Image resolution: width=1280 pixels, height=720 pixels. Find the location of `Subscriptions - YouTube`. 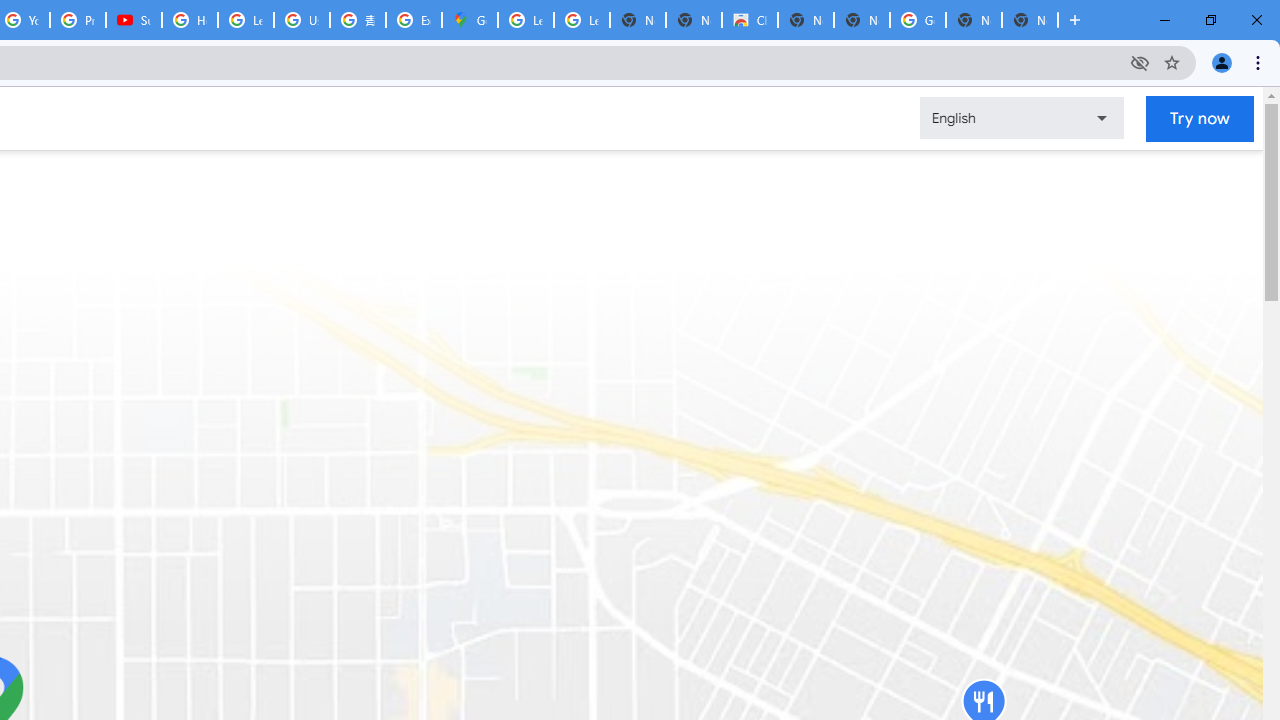

Subscriptions - YouTube is located at coordinates (134, 20).